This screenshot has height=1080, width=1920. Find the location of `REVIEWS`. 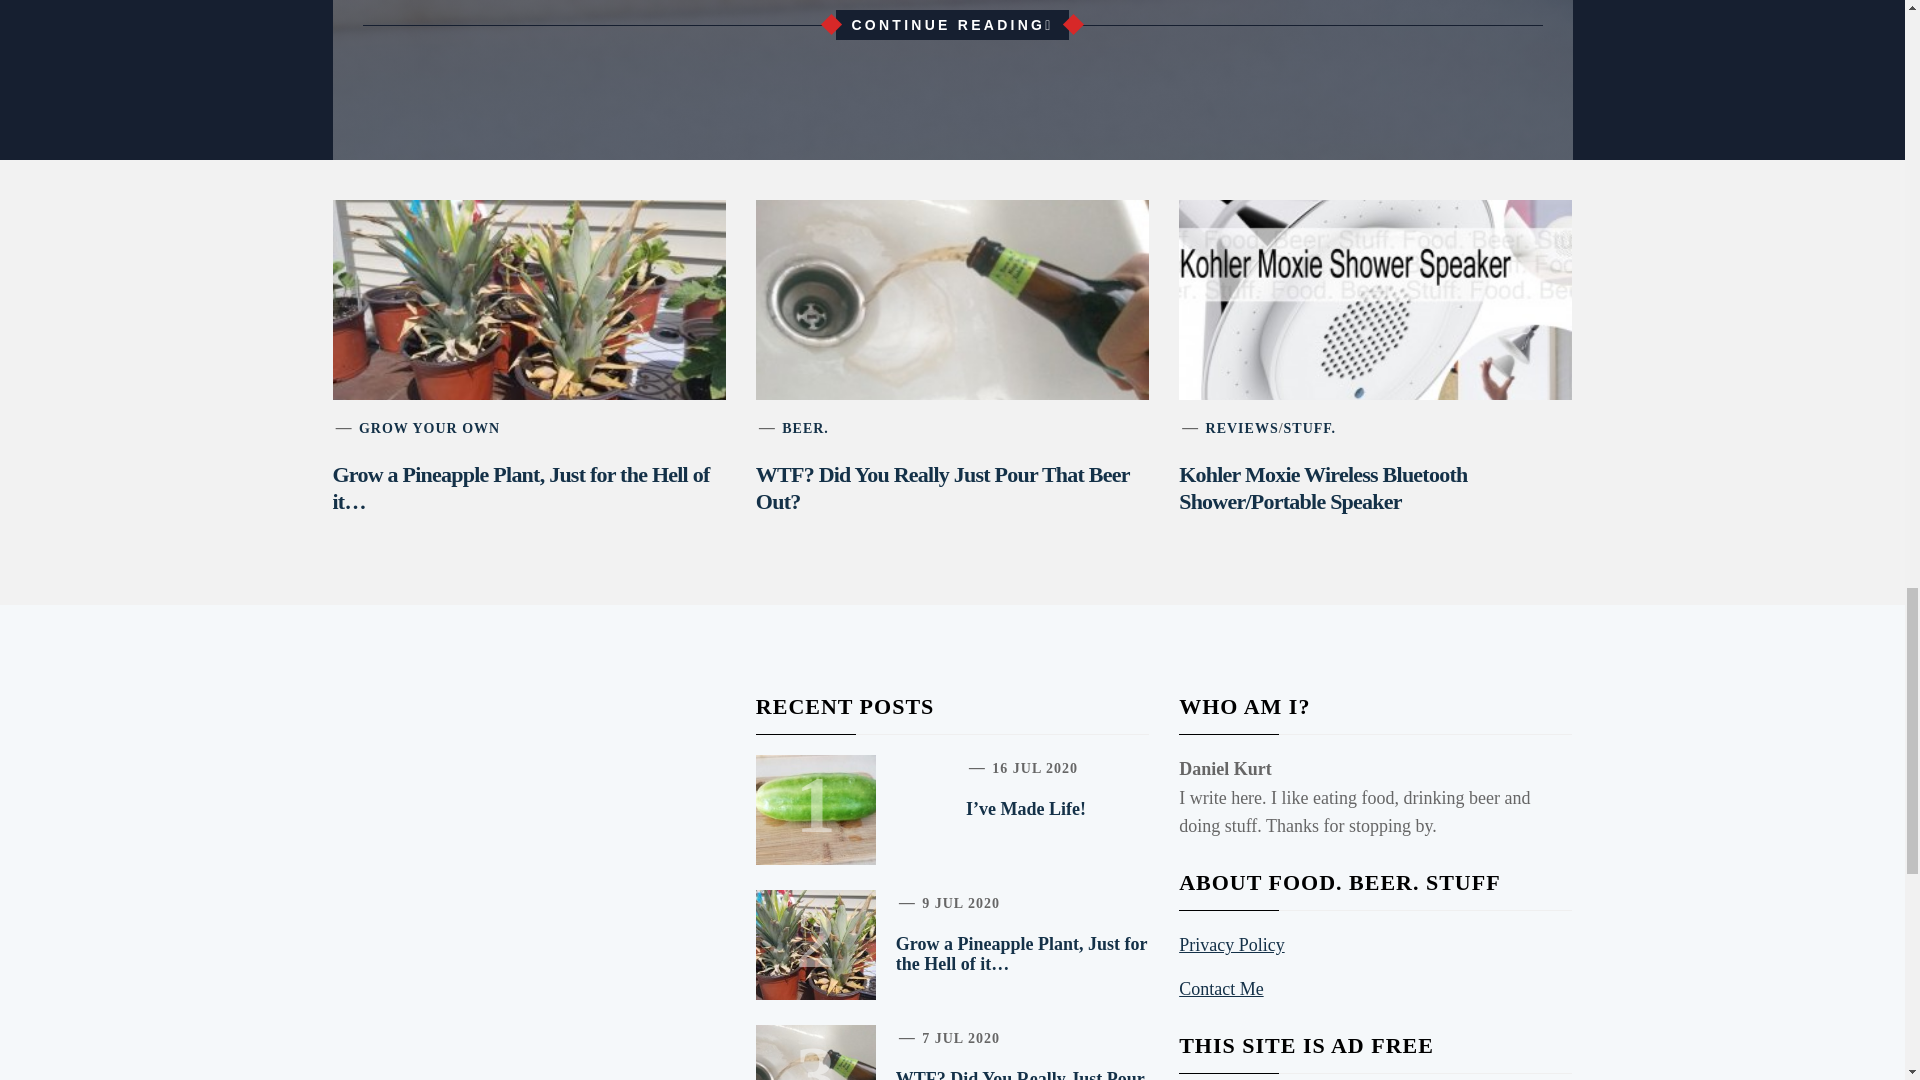

REVIEWS is located at coordinates (1242, 428).